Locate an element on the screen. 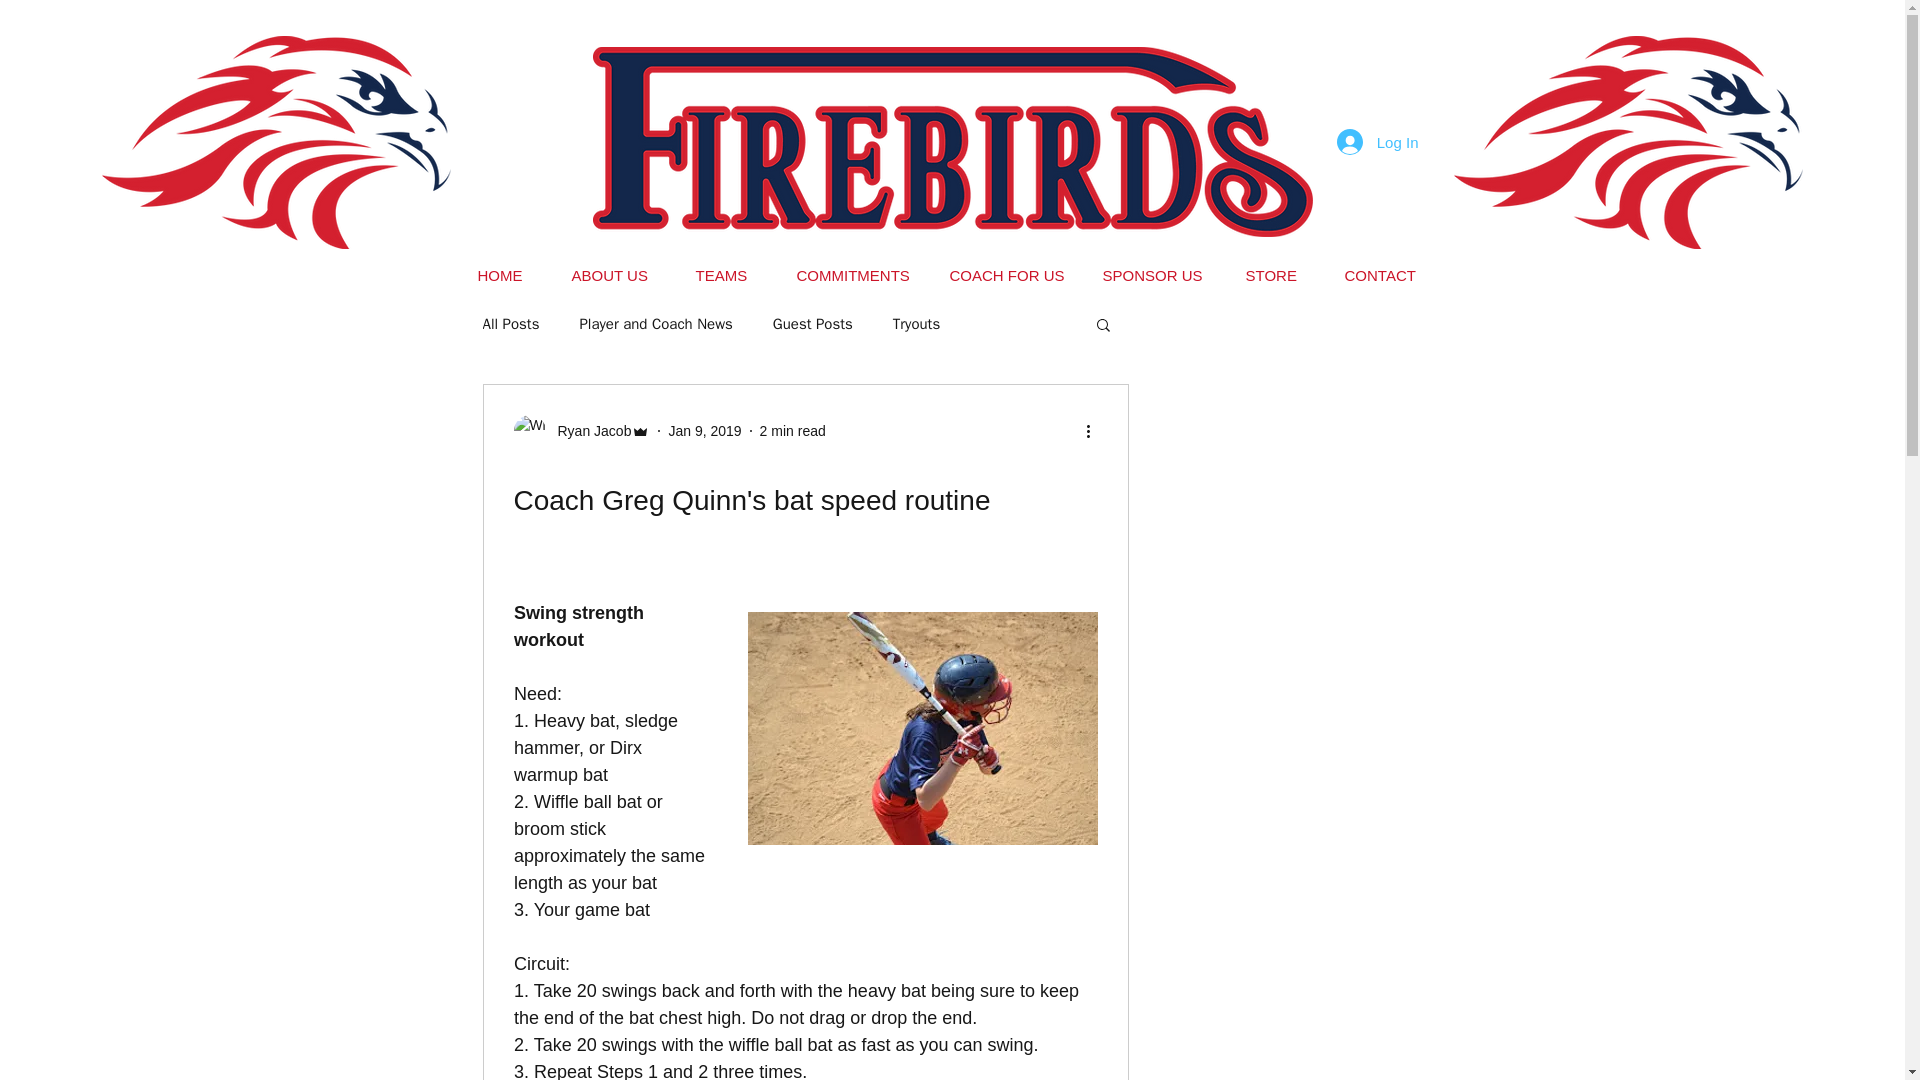 Image resolution: width=1920 pixels, height=1080 pixels. Player and Coach News is located at coordinates (655, 323).